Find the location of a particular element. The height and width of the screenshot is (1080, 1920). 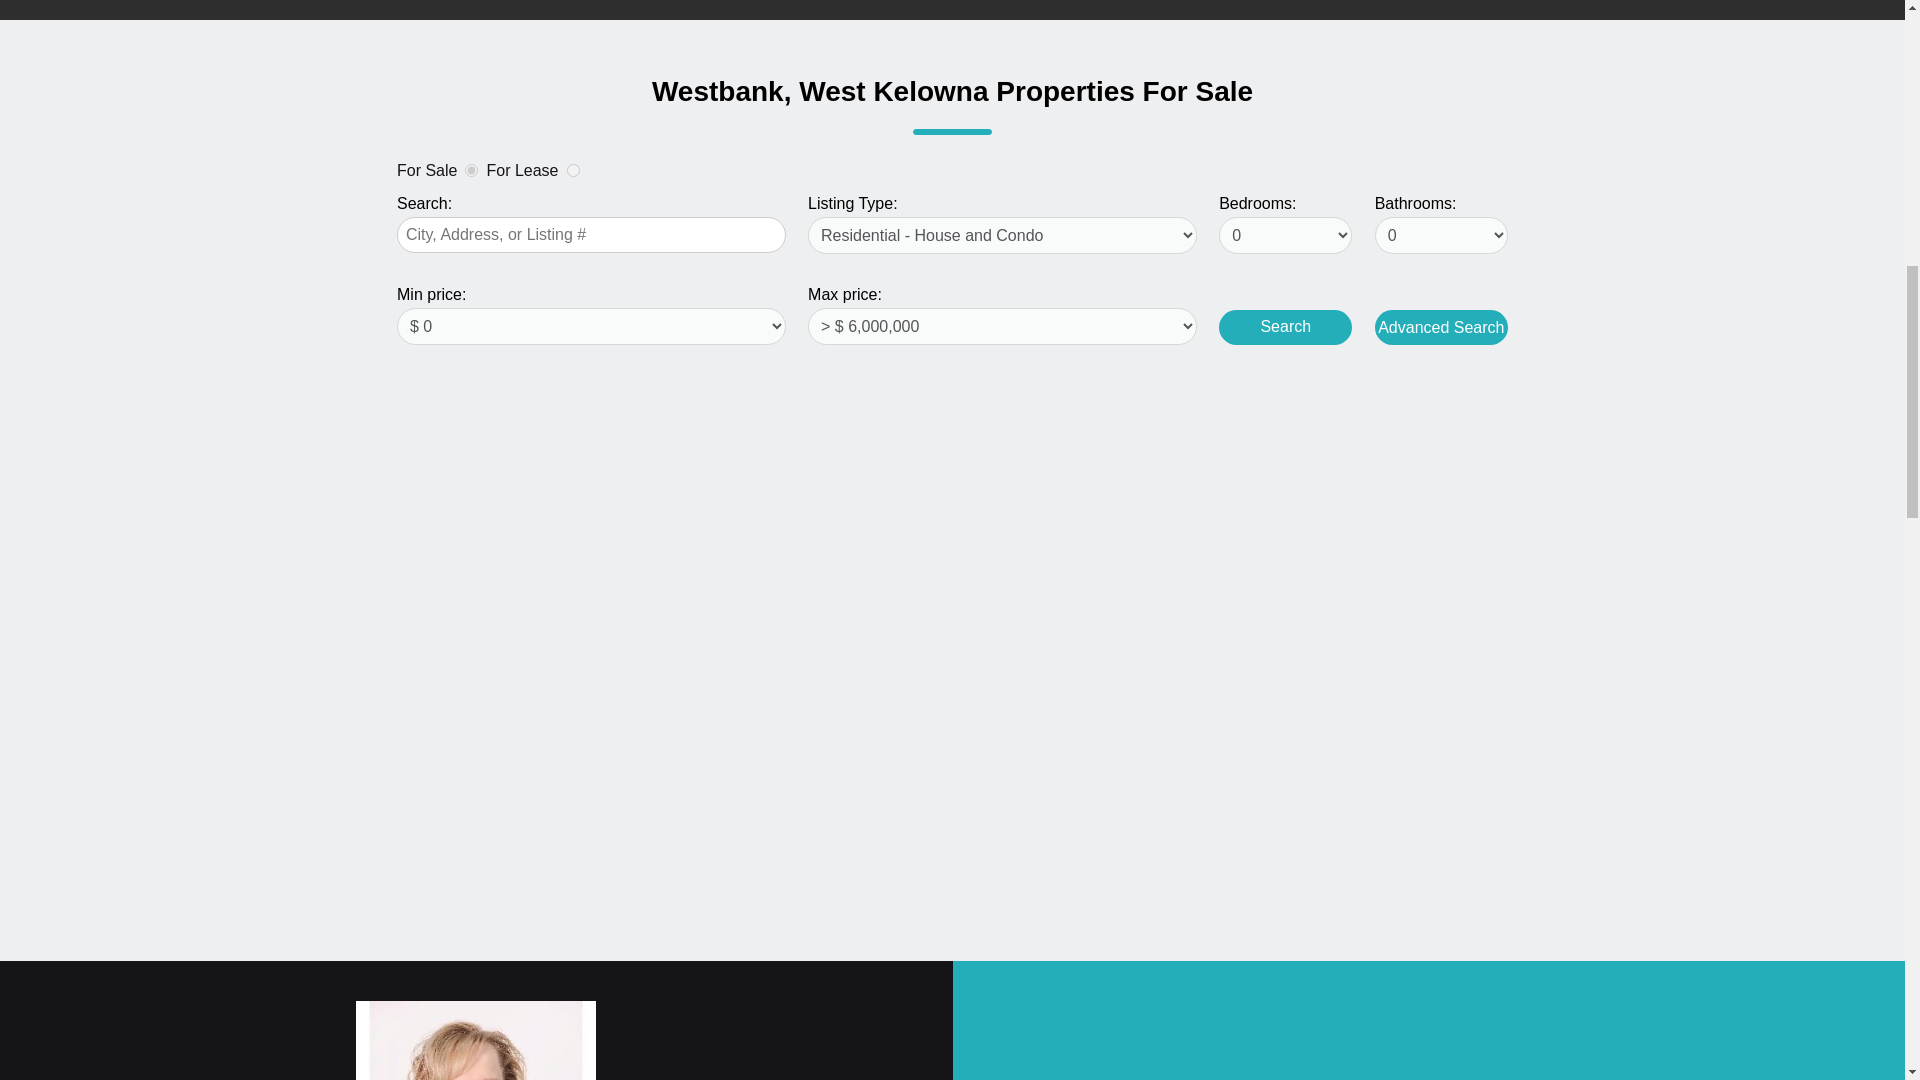

false is located at coordinates (572, 170).